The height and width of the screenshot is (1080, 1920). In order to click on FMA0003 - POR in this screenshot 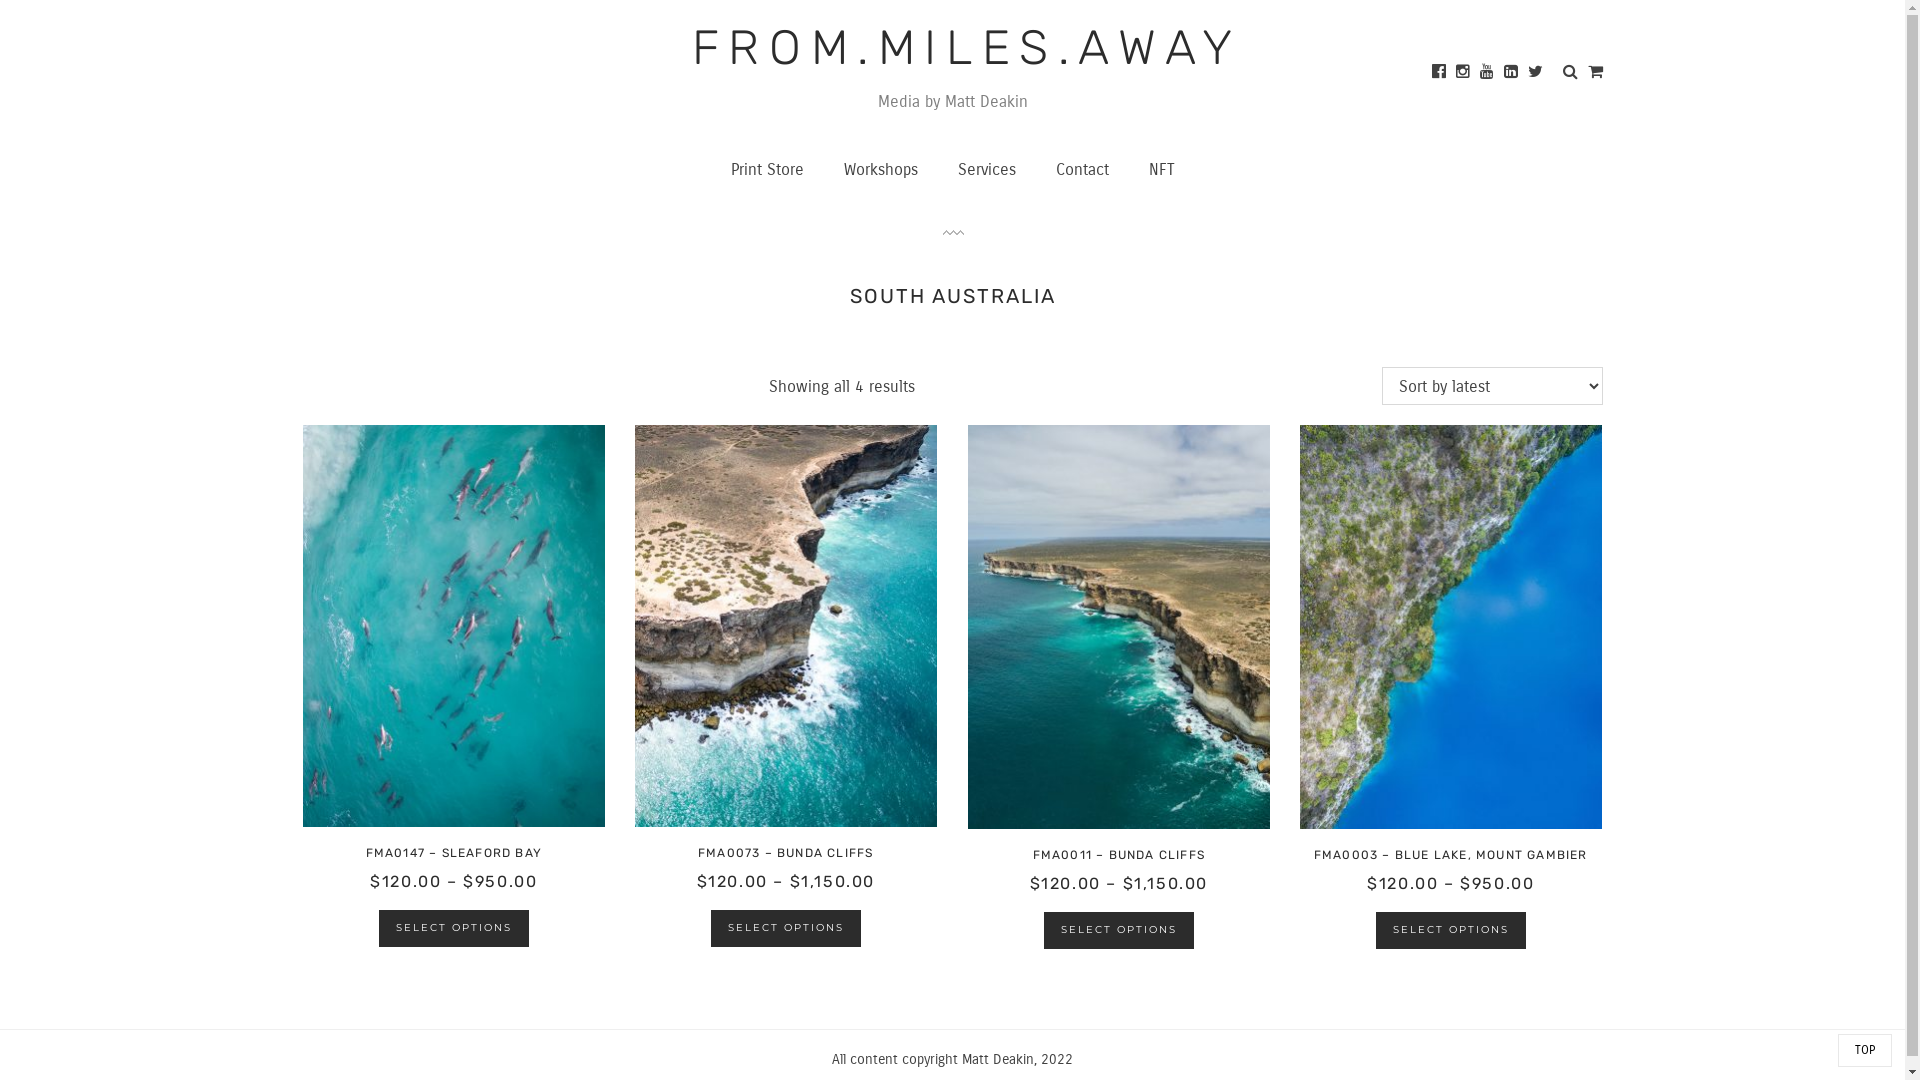, I will do `click(1452, 627)`.